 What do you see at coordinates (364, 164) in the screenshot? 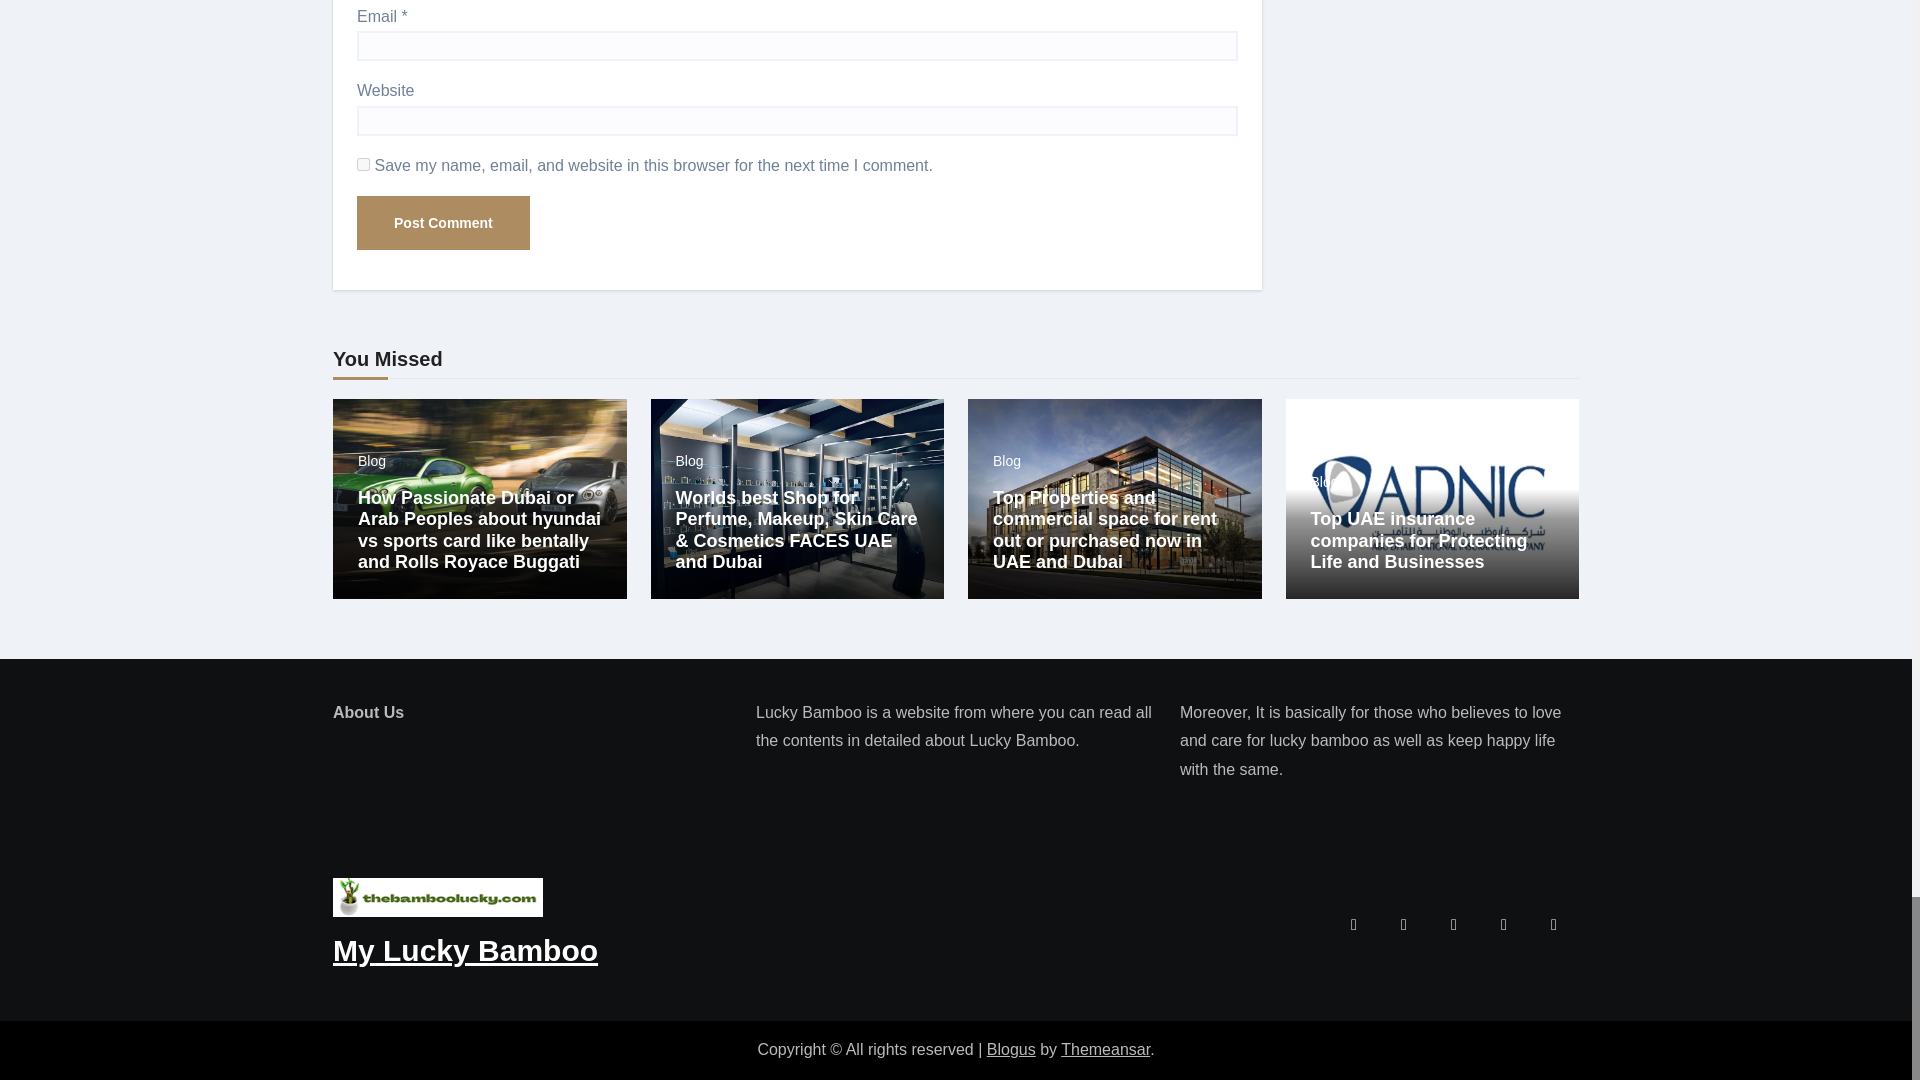
I see `yes` at bounding box center [364, 164].